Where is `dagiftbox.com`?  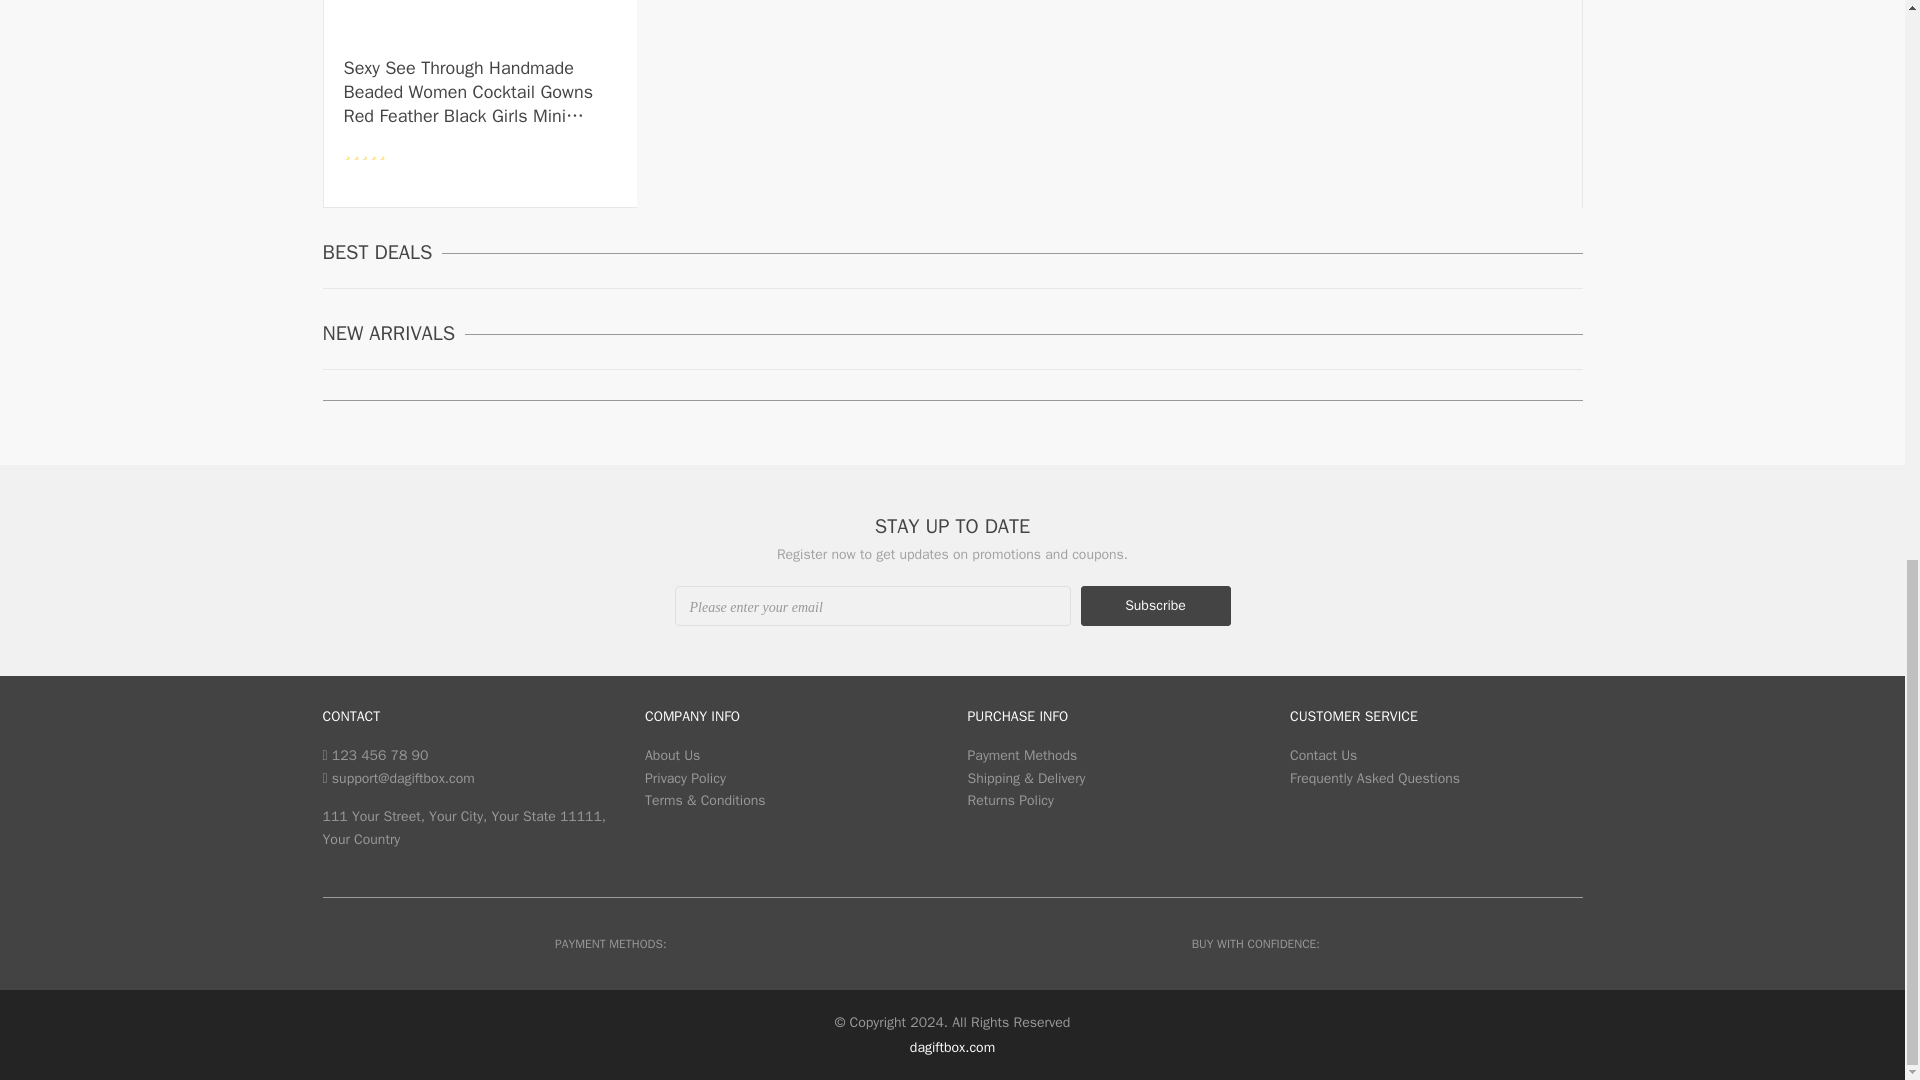 dagiftbox.com is located at coordinates (952, 1047).